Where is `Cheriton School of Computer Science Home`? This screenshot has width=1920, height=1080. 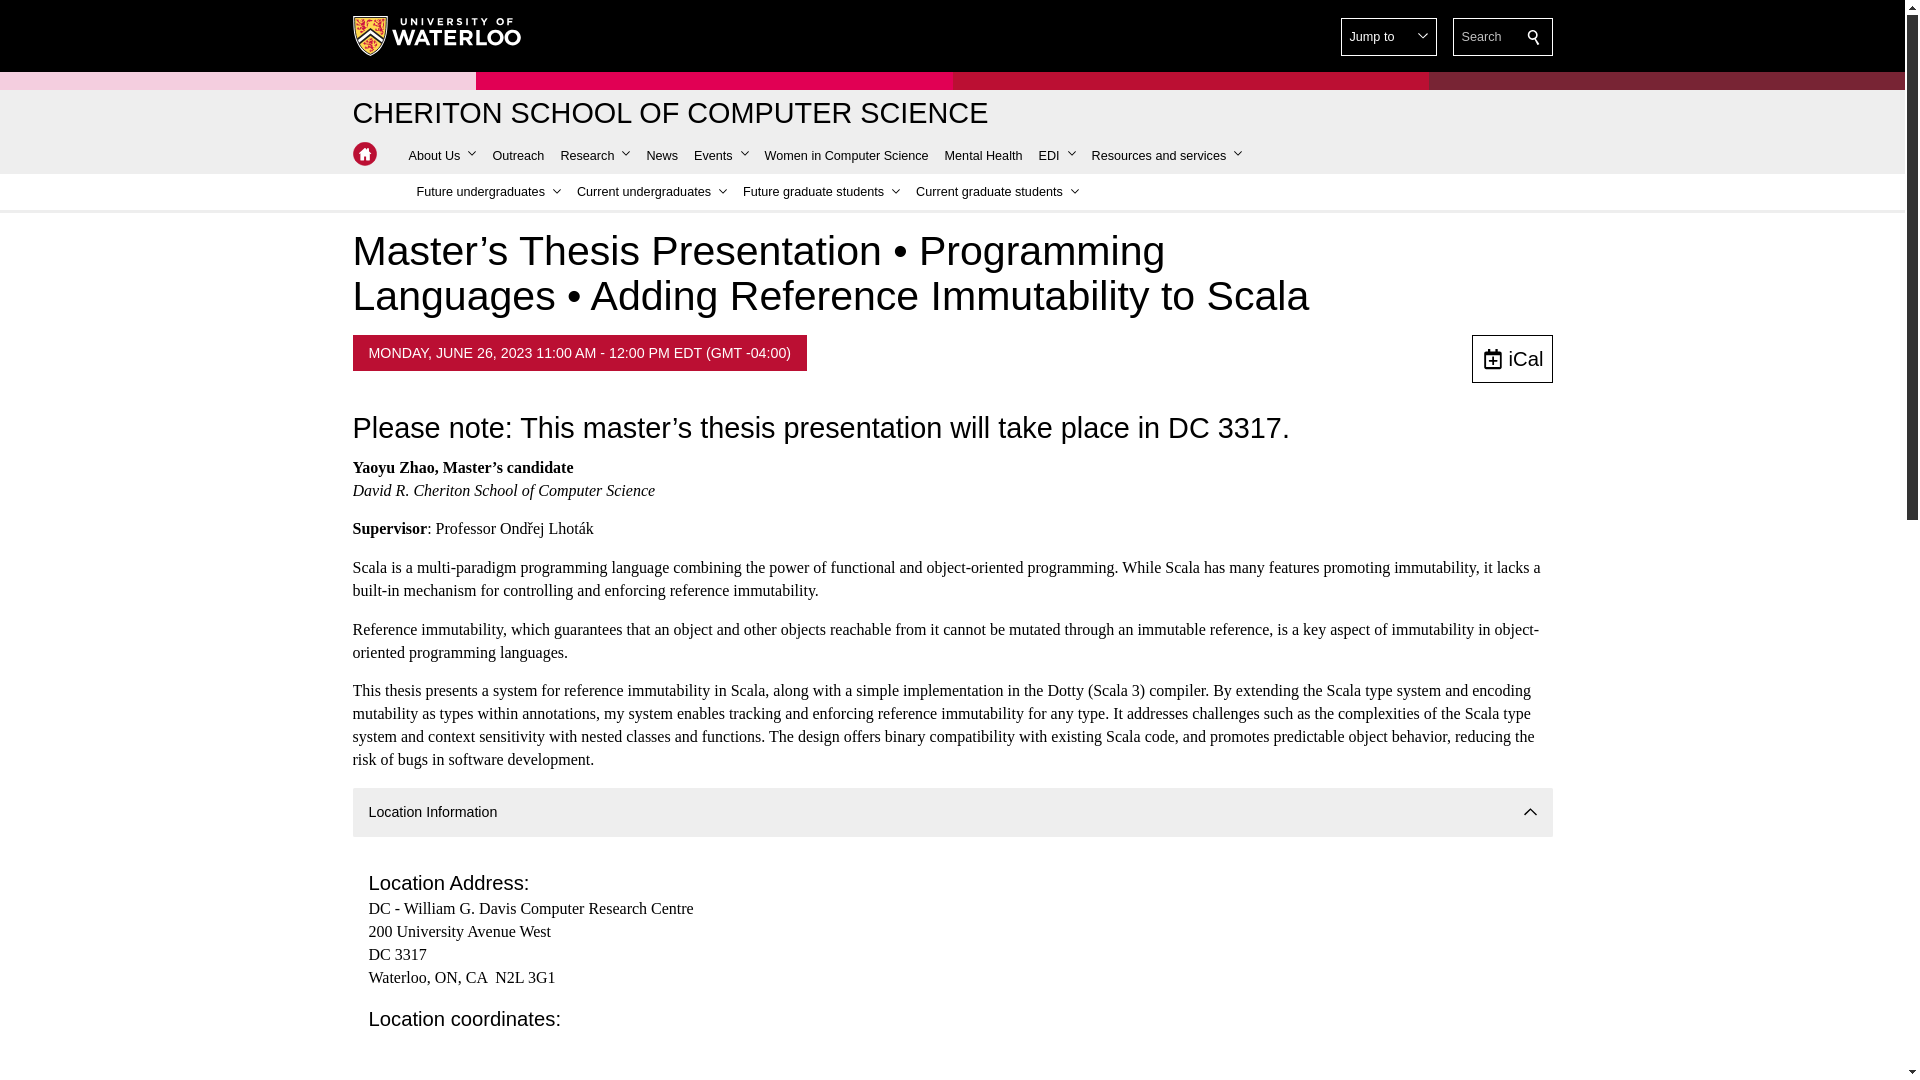
Cheriton School of Computer Science Home is located at coordinates (364, 154).